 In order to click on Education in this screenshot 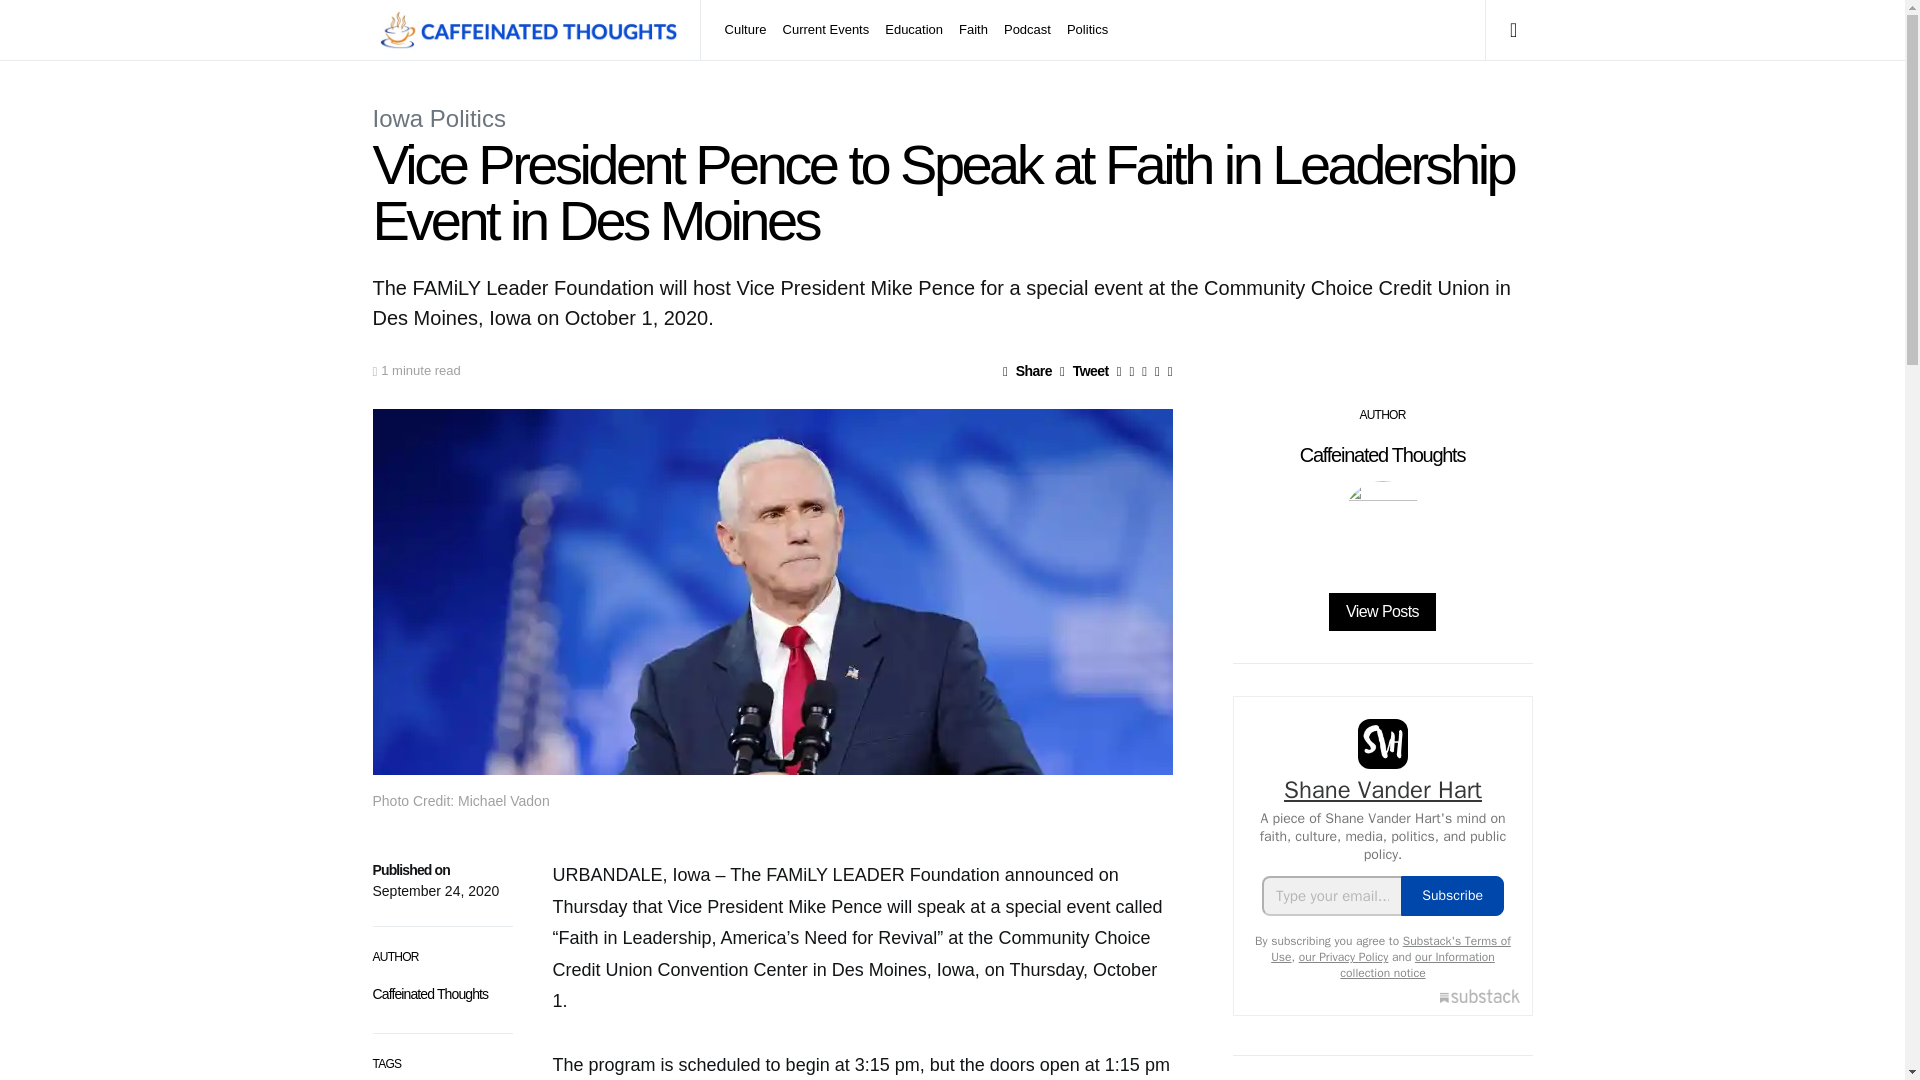, I will do `click(914, 30)`.